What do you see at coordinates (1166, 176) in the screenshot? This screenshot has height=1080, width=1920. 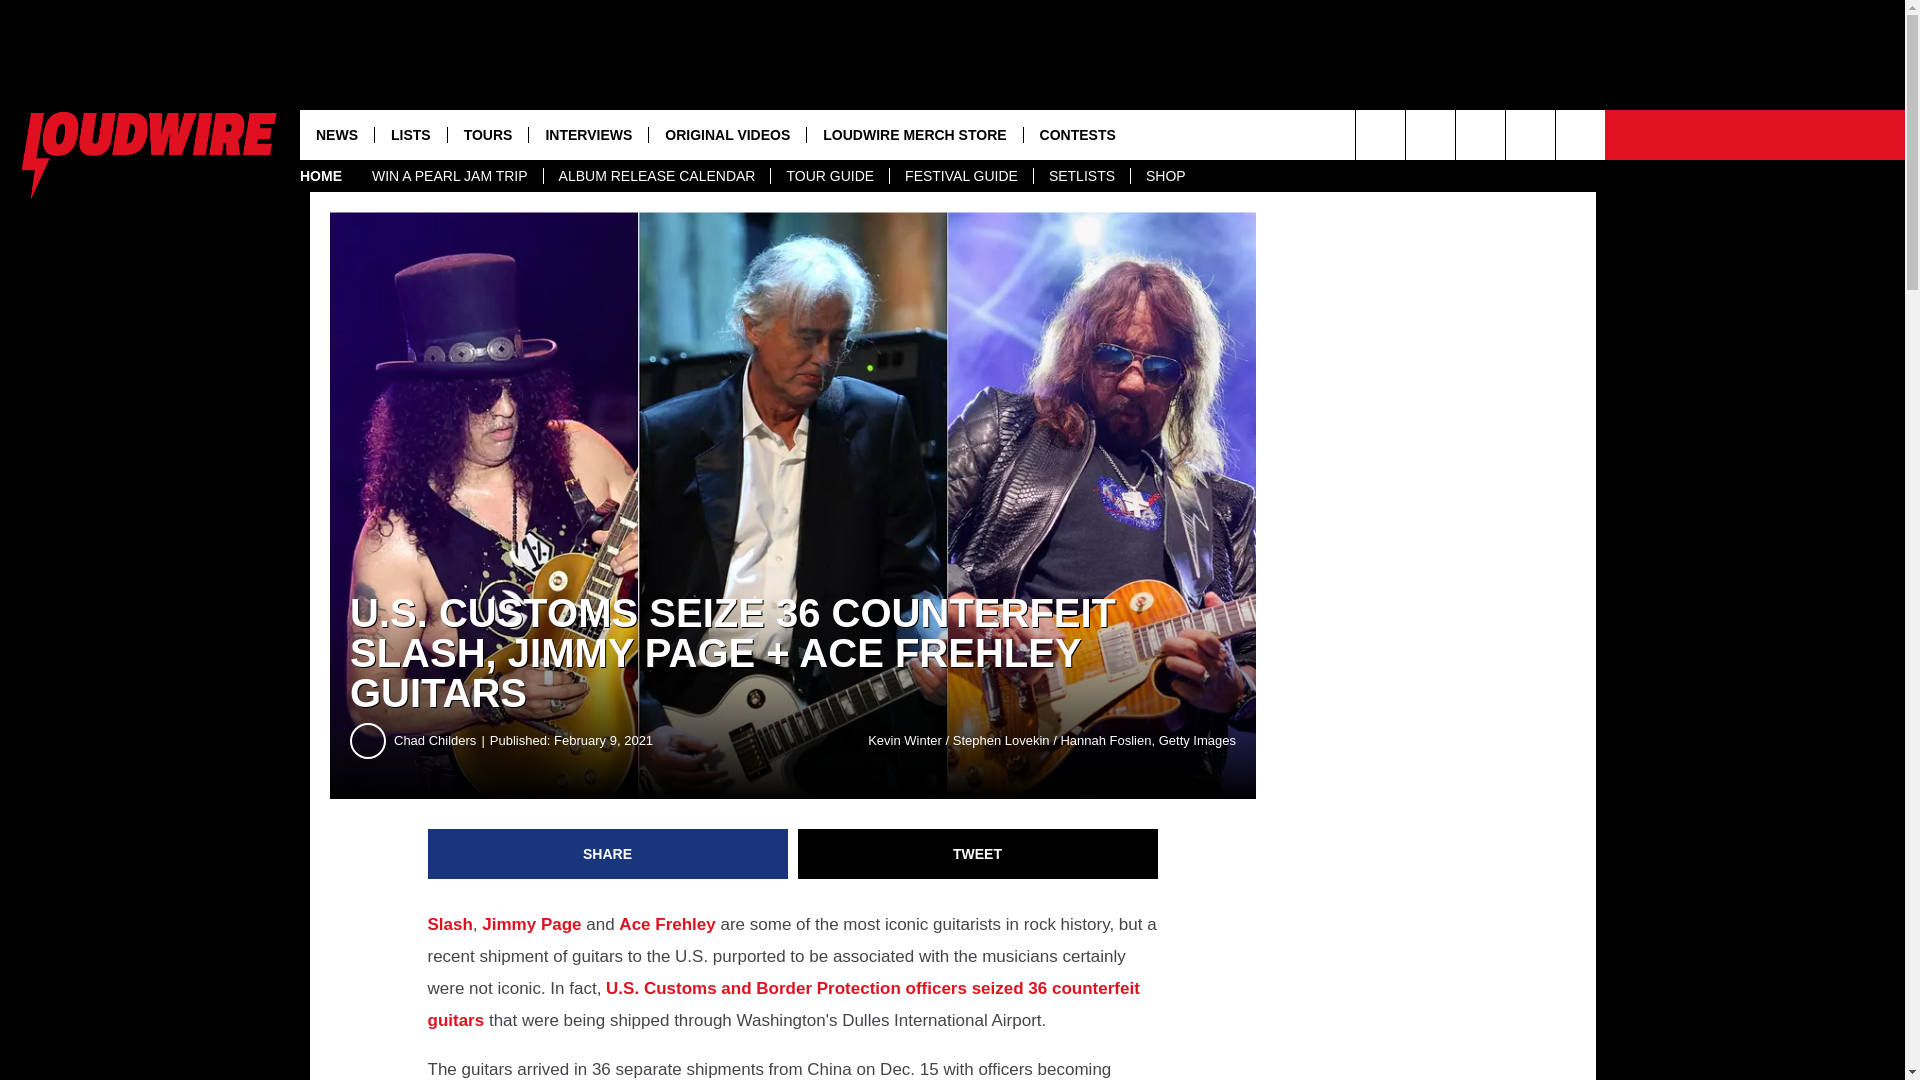 I see `SHOP` at bounding box center [1166, 176].